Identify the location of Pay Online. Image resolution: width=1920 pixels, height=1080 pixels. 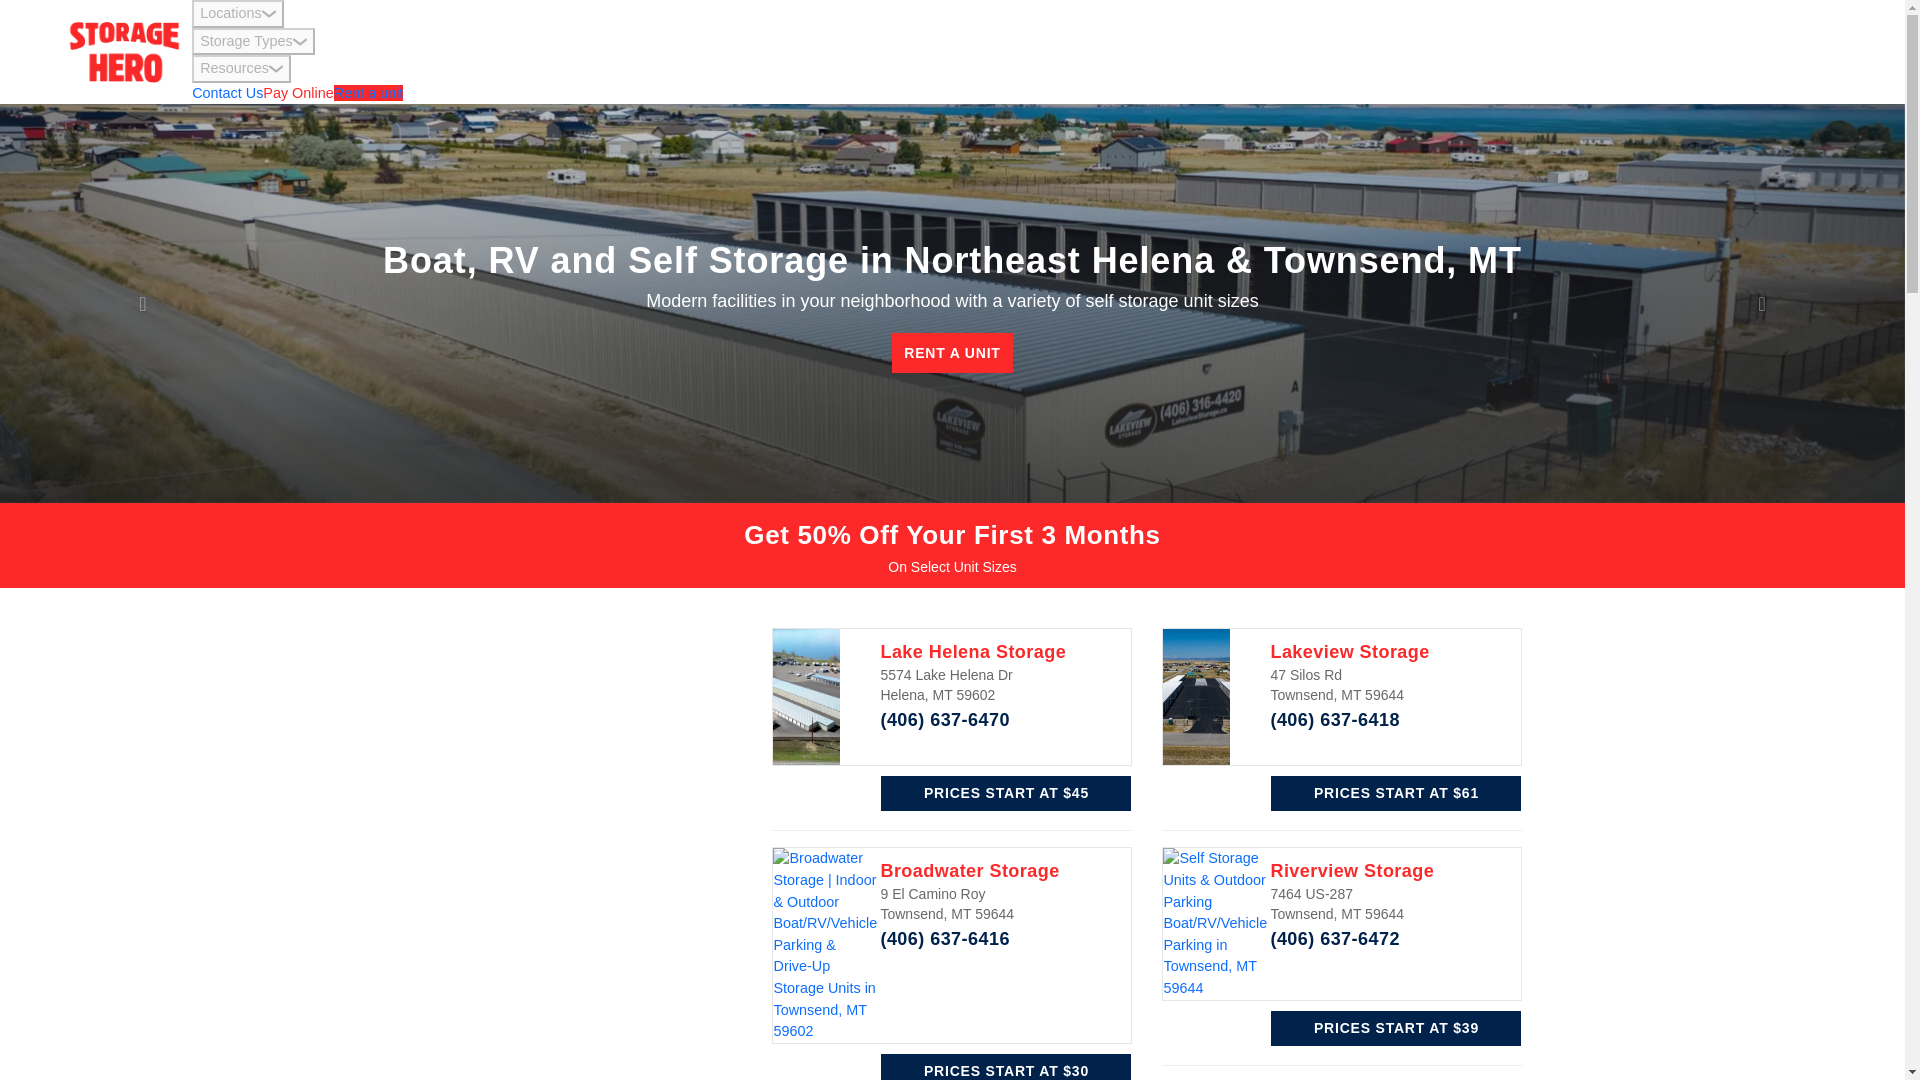
(298, 93).